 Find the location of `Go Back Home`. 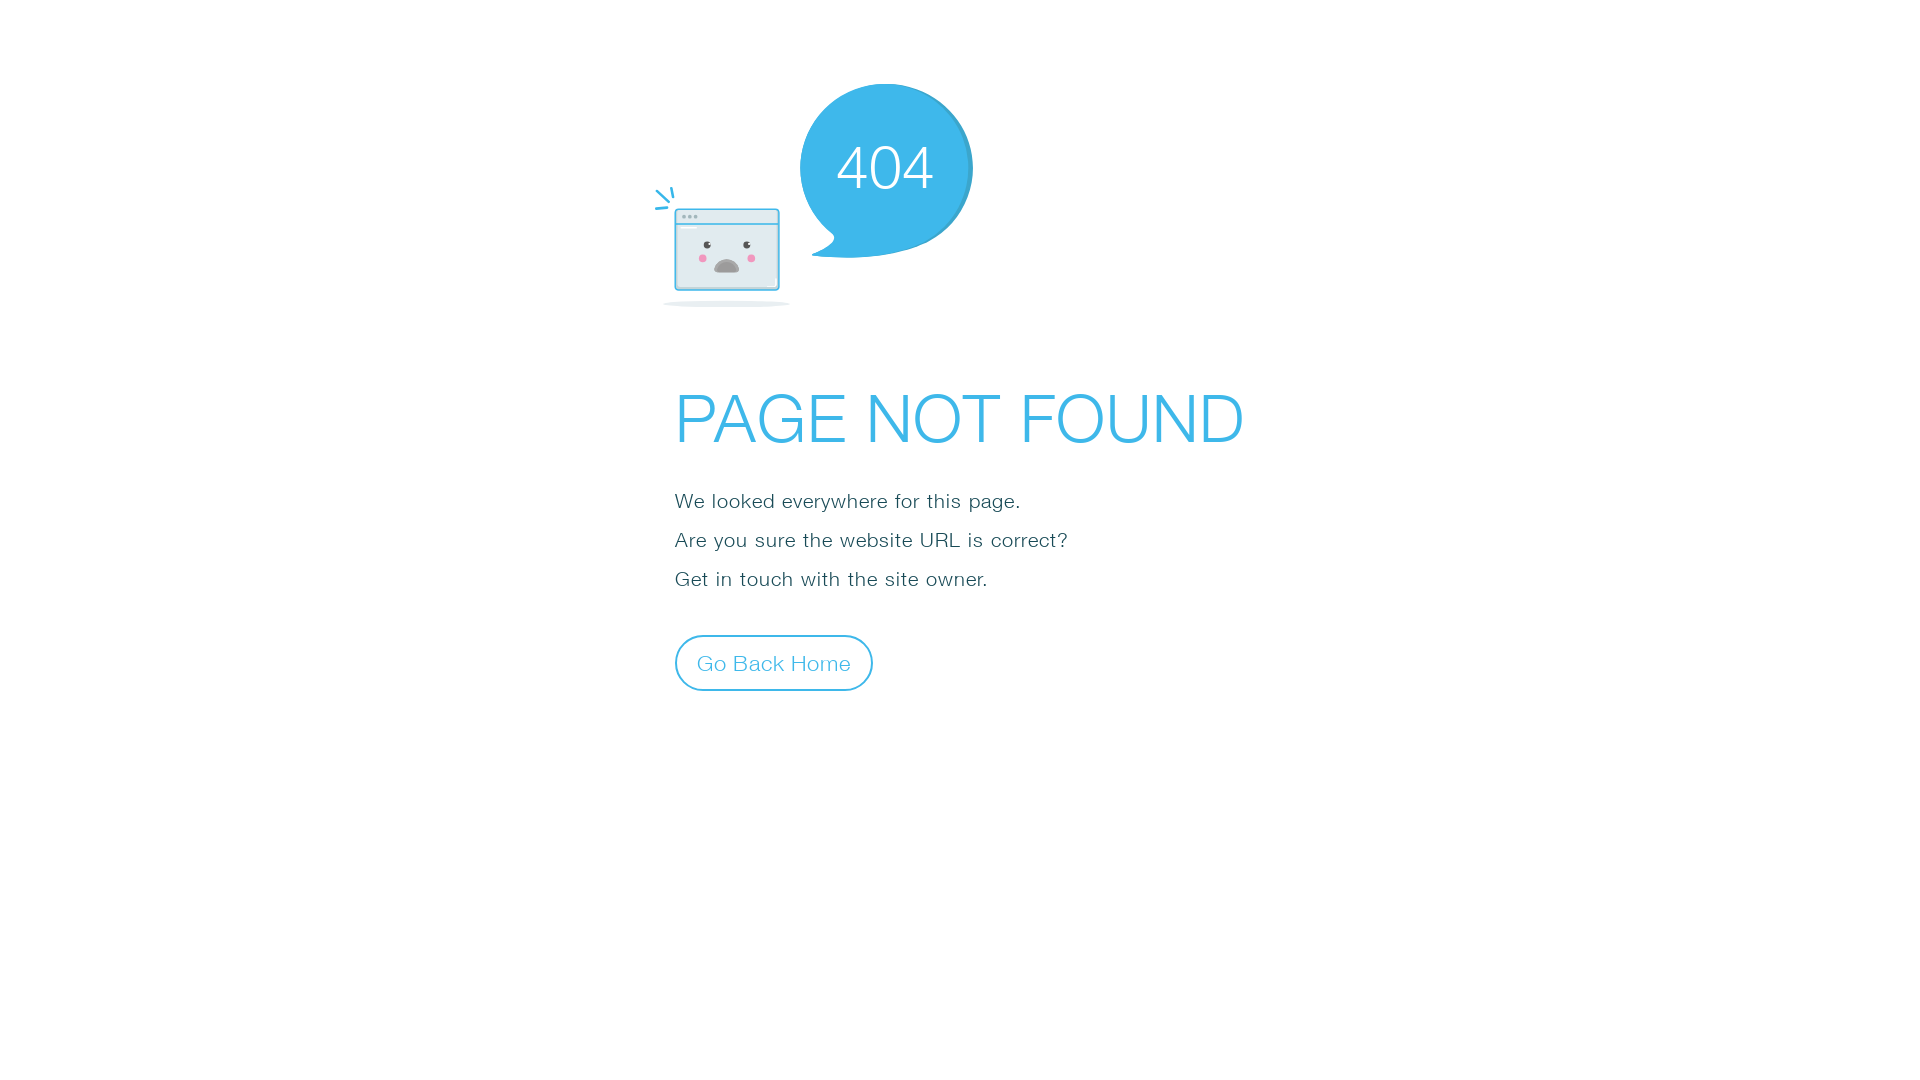

Go Back Home is located at coordinates (774, 662).